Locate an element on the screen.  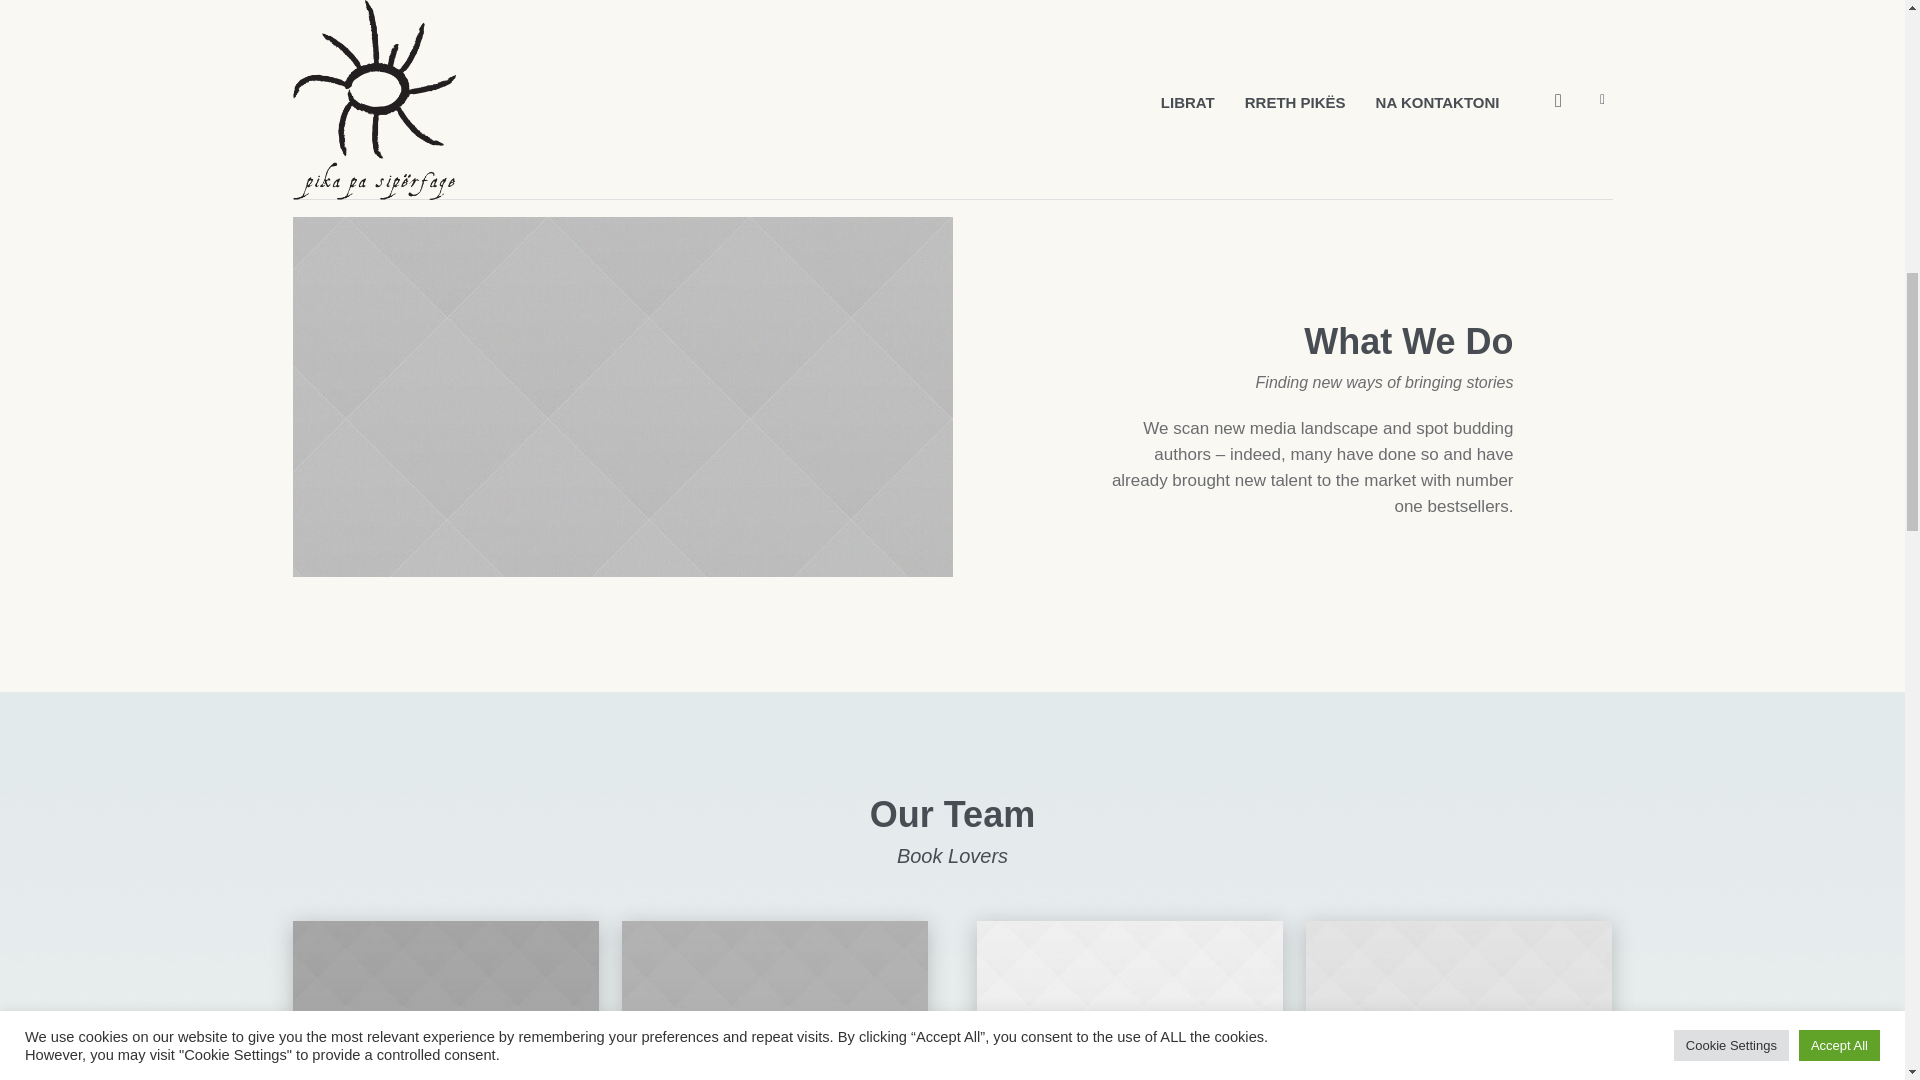
05 is located at coordinates (774, 1000).